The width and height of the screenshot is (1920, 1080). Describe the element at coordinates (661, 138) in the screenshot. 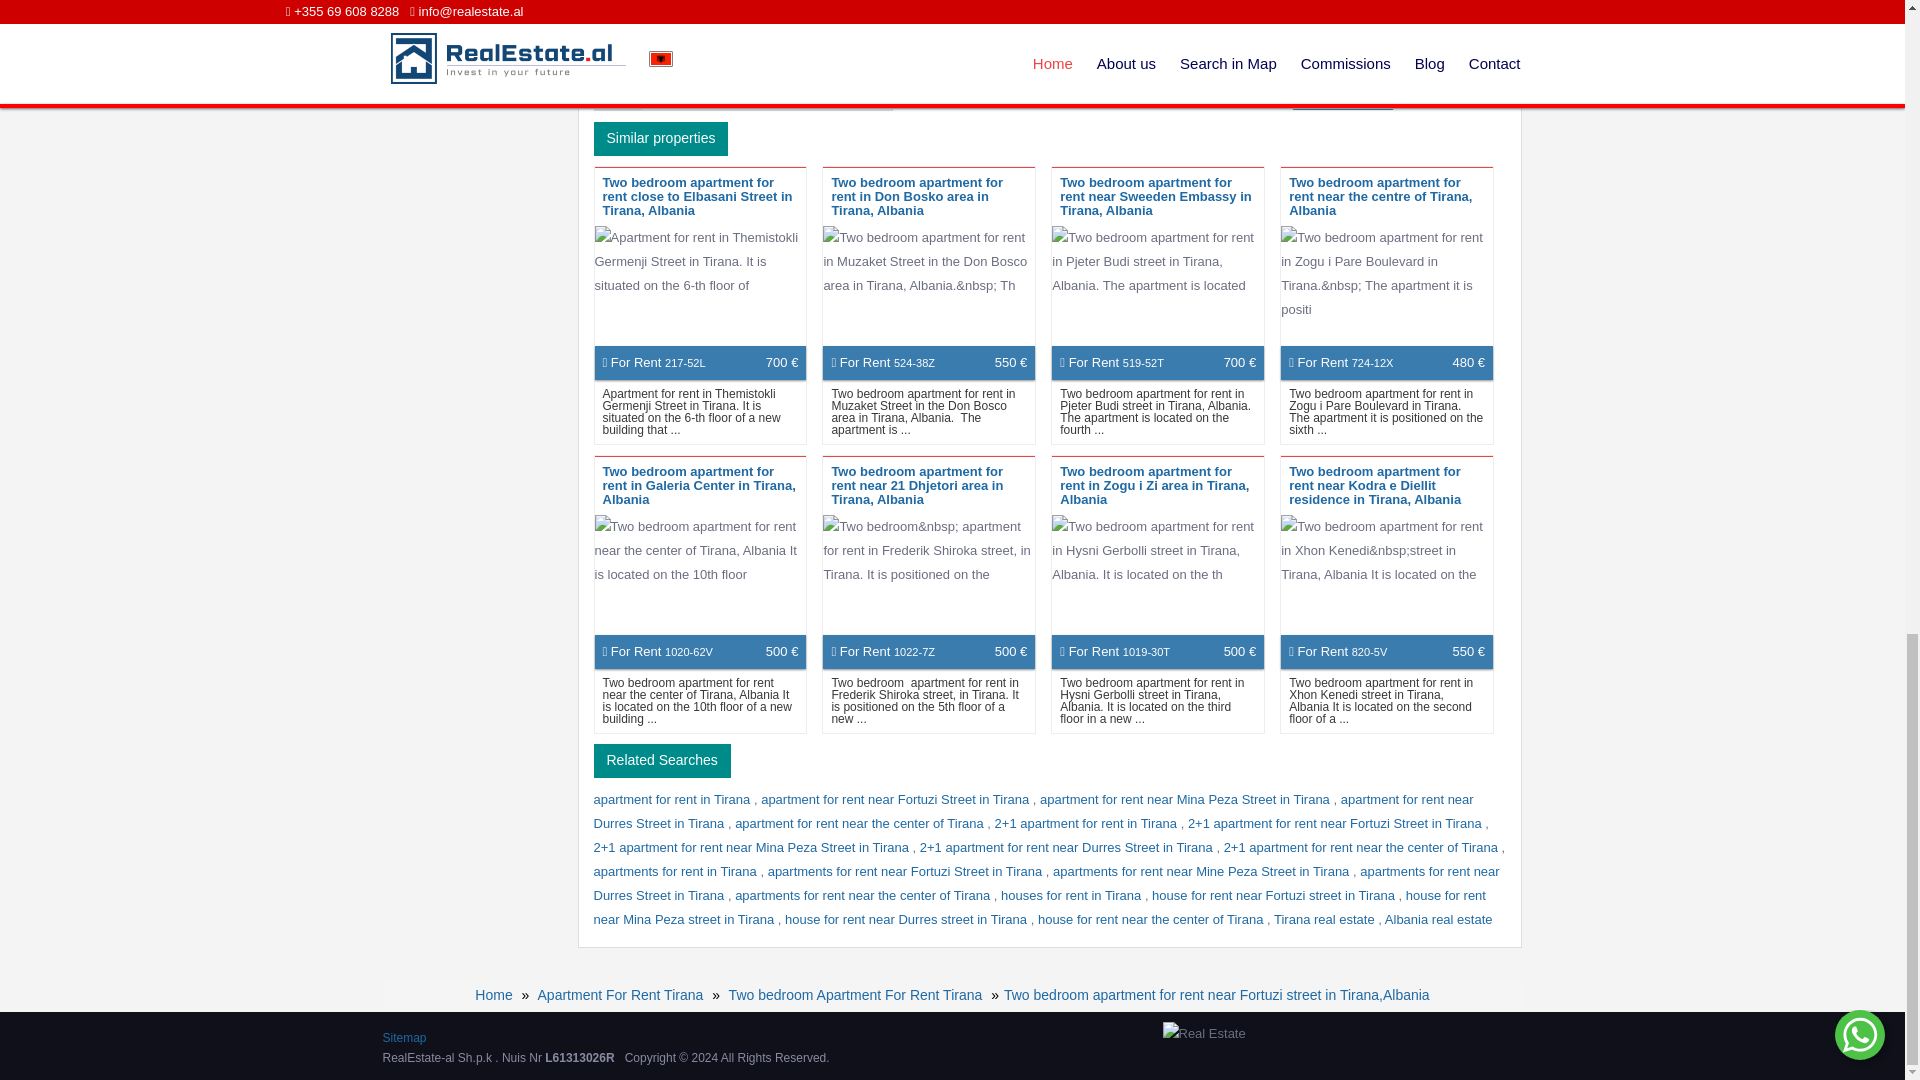

I see `Similar properties` at that location.